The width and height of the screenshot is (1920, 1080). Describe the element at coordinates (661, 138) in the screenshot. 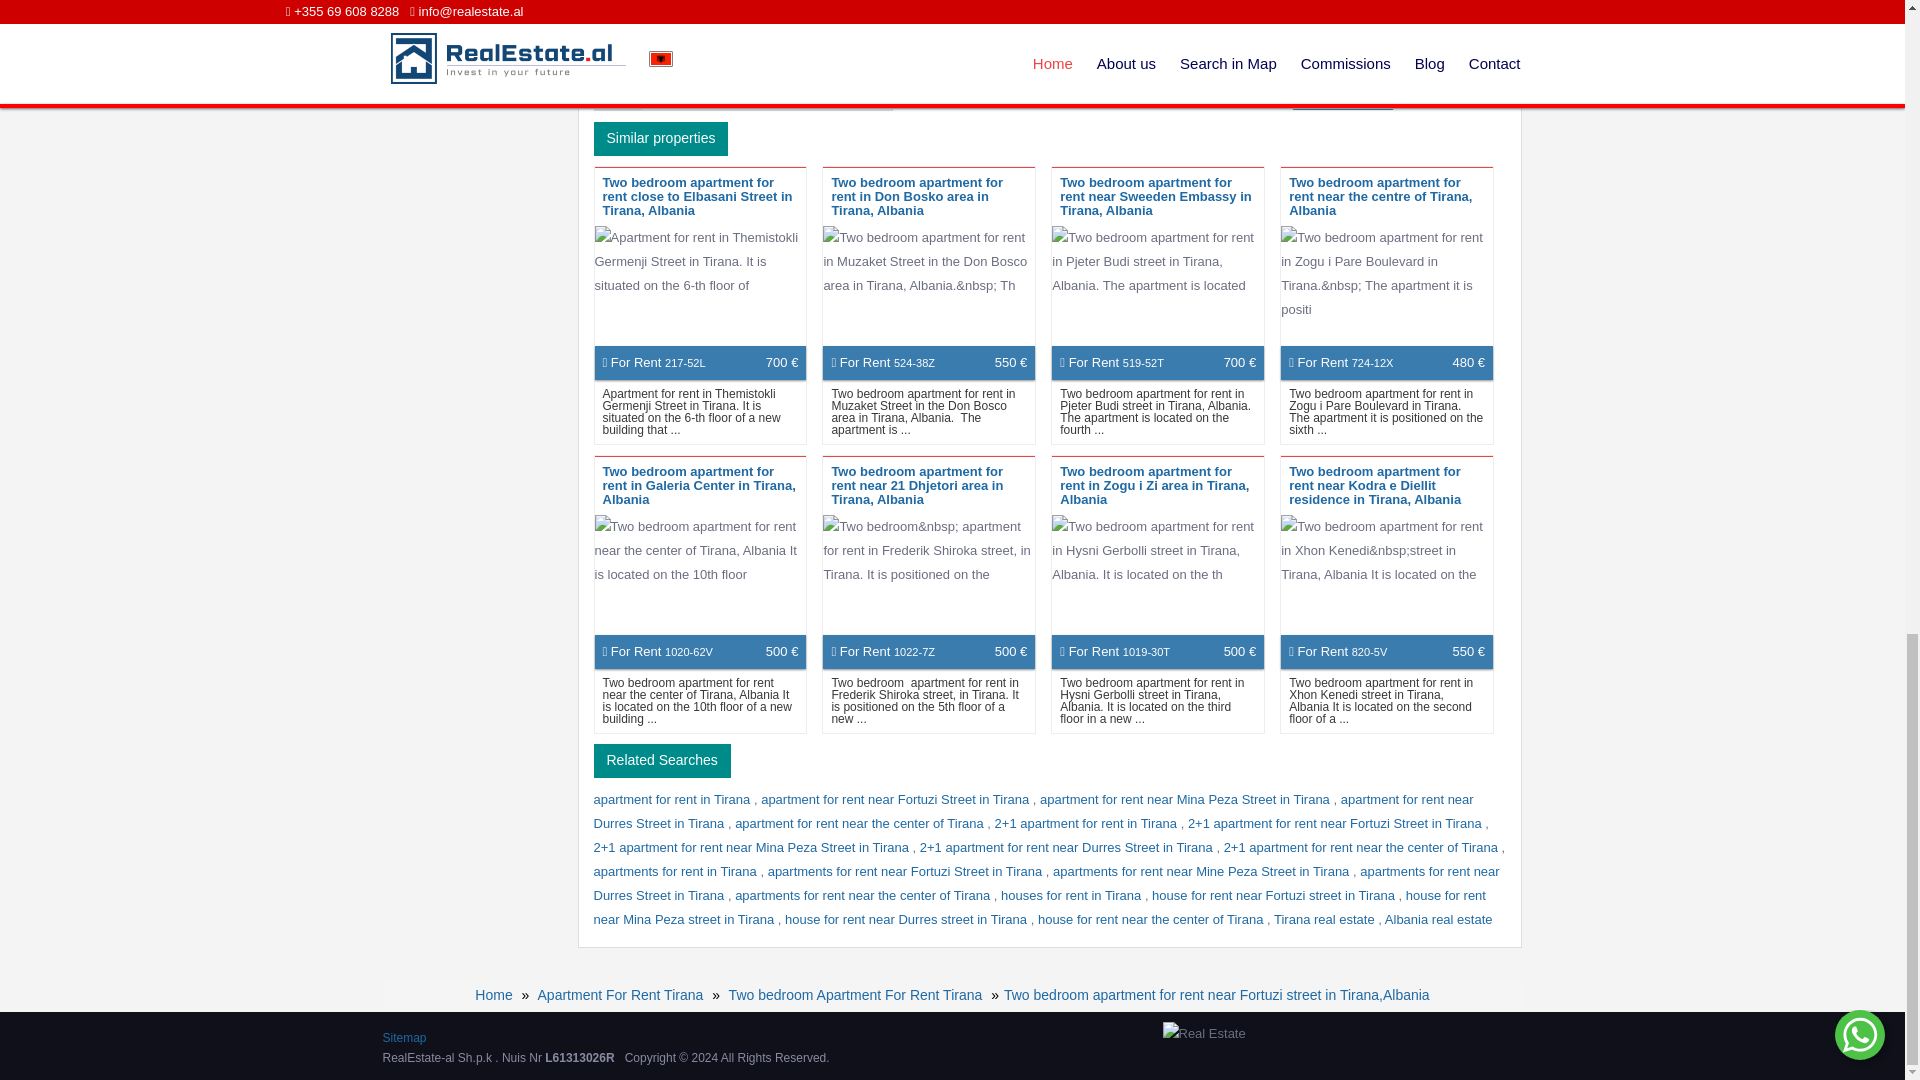

I see `Similar properties` at that location.